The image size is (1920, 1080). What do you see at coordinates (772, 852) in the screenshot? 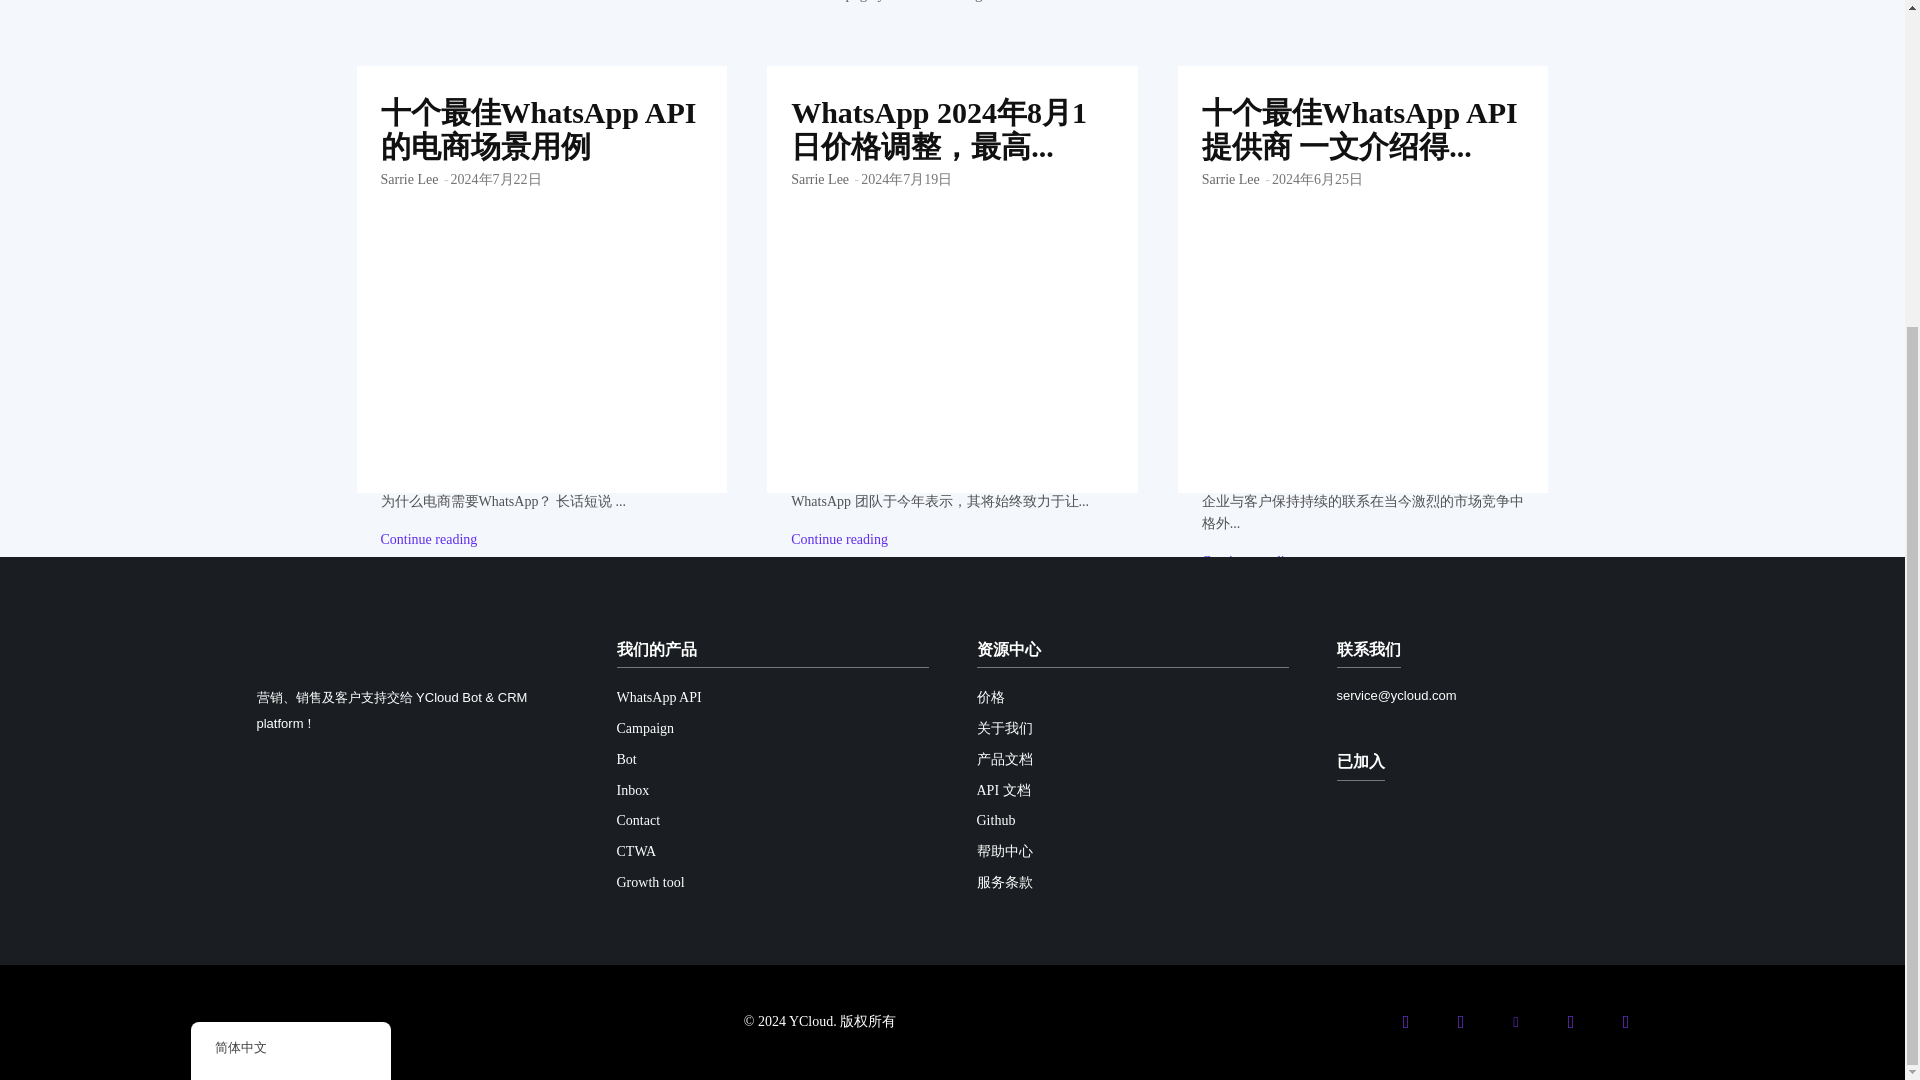
I see `CTWA` at bounding box center [772, 852].